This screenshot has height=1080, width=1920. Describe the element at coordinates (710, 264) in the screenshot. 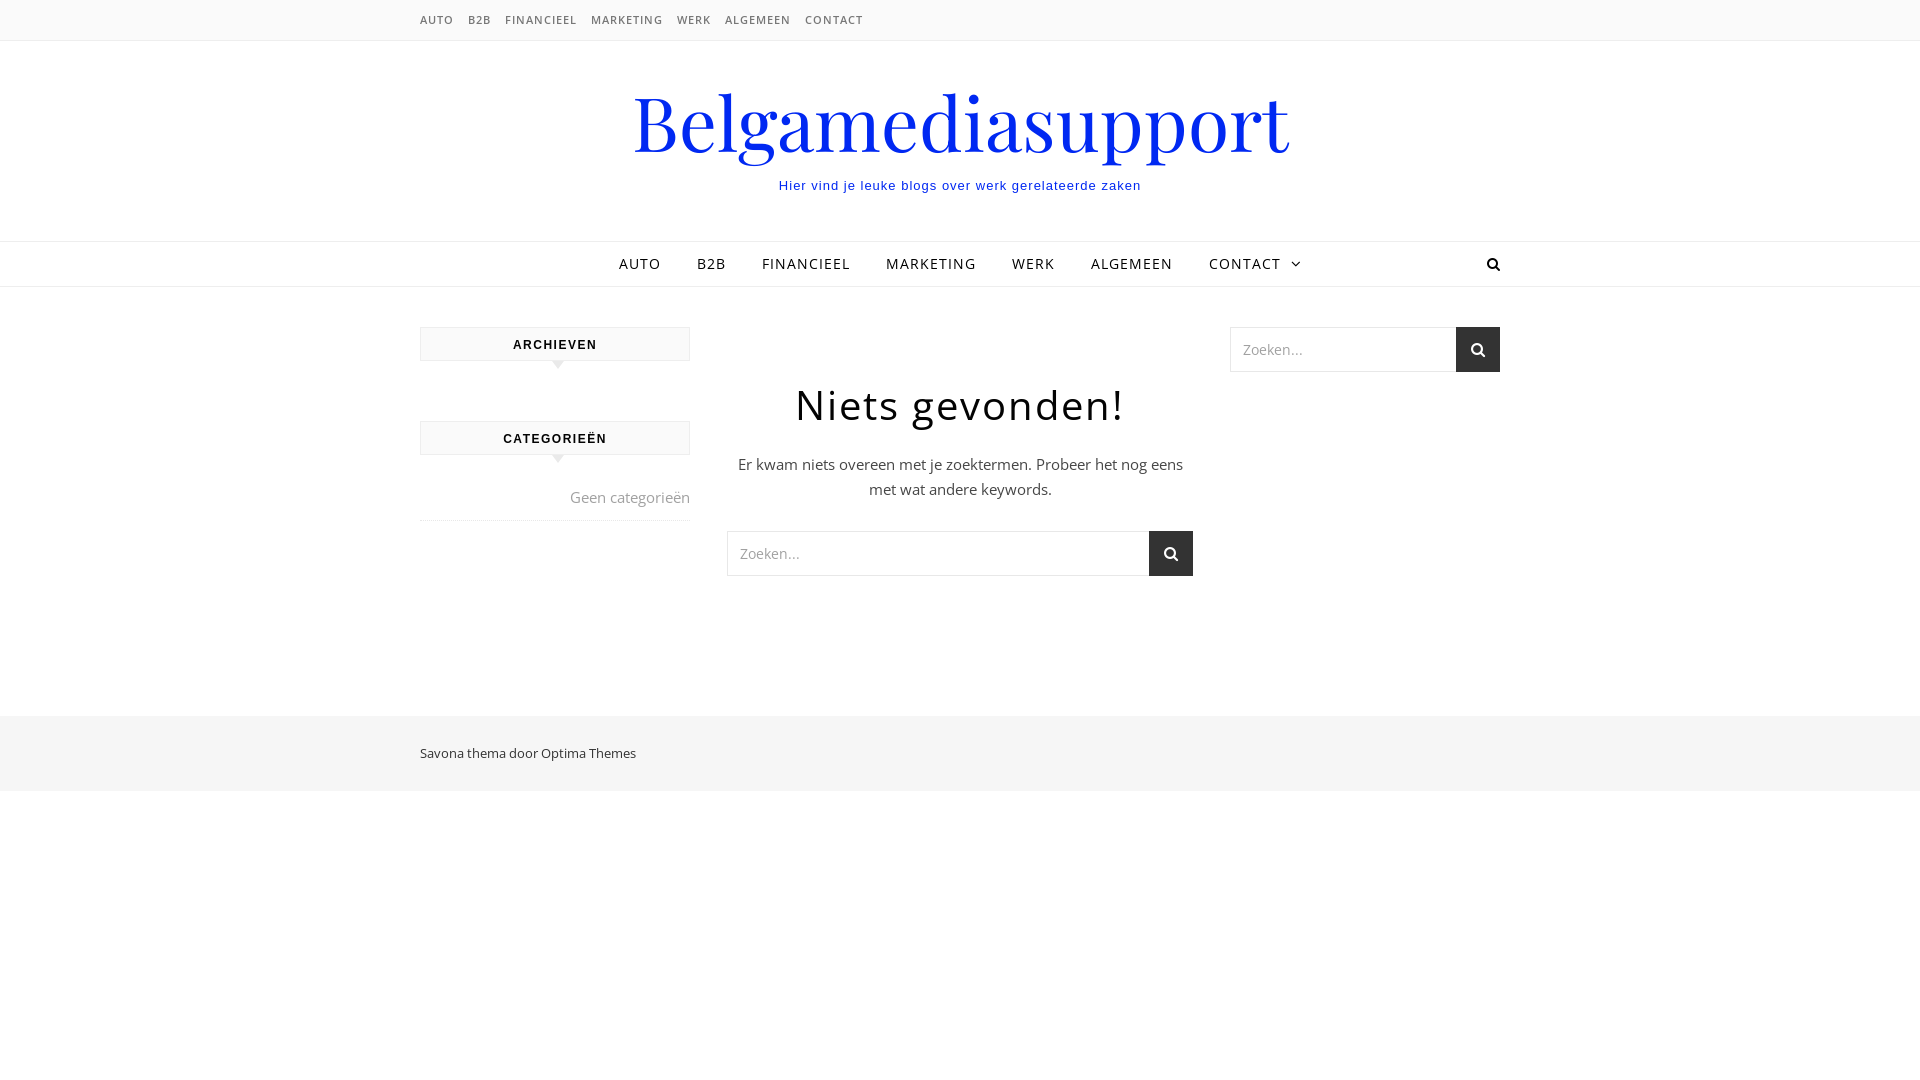

I see `B2B` at that location.